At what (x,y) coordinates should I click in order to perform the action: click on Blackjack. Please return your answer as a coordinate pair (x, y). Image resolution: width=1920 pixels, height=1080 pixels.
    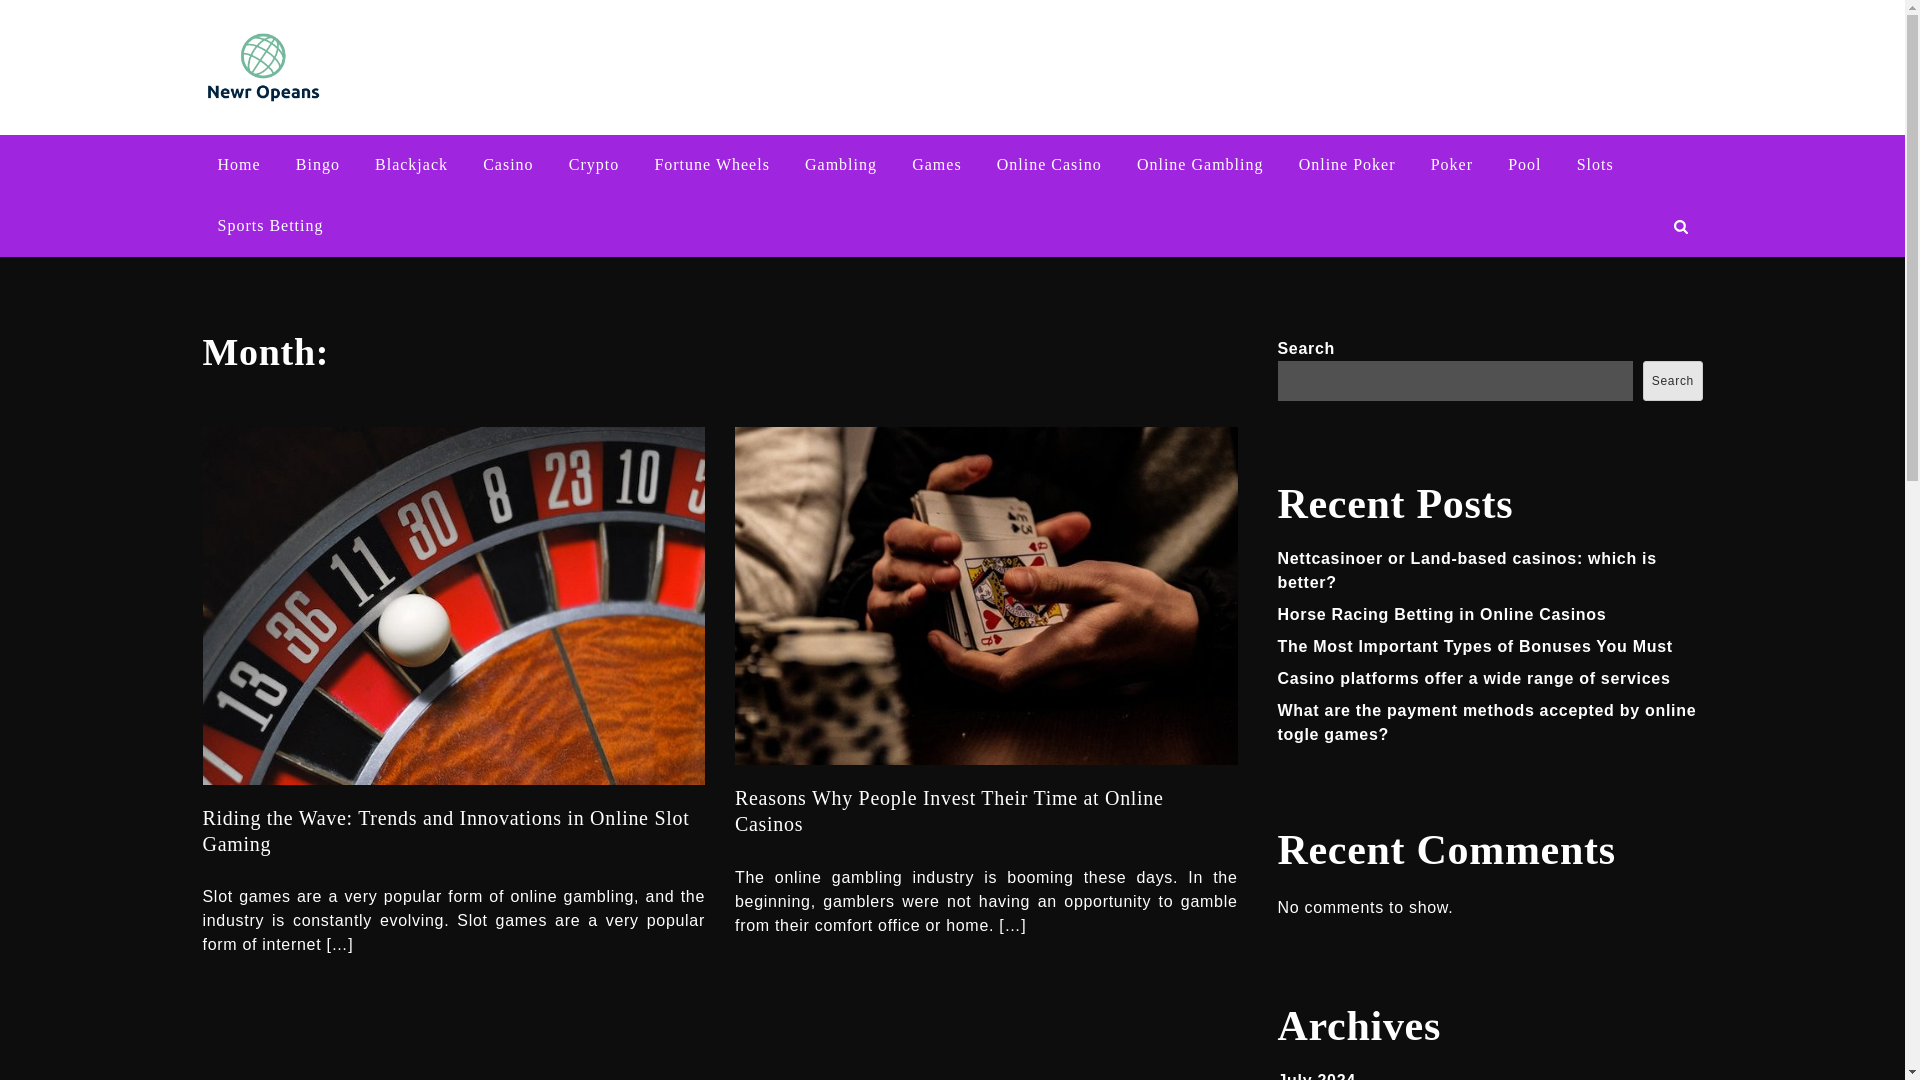
    Looking at the image, I should click on (411, 165).